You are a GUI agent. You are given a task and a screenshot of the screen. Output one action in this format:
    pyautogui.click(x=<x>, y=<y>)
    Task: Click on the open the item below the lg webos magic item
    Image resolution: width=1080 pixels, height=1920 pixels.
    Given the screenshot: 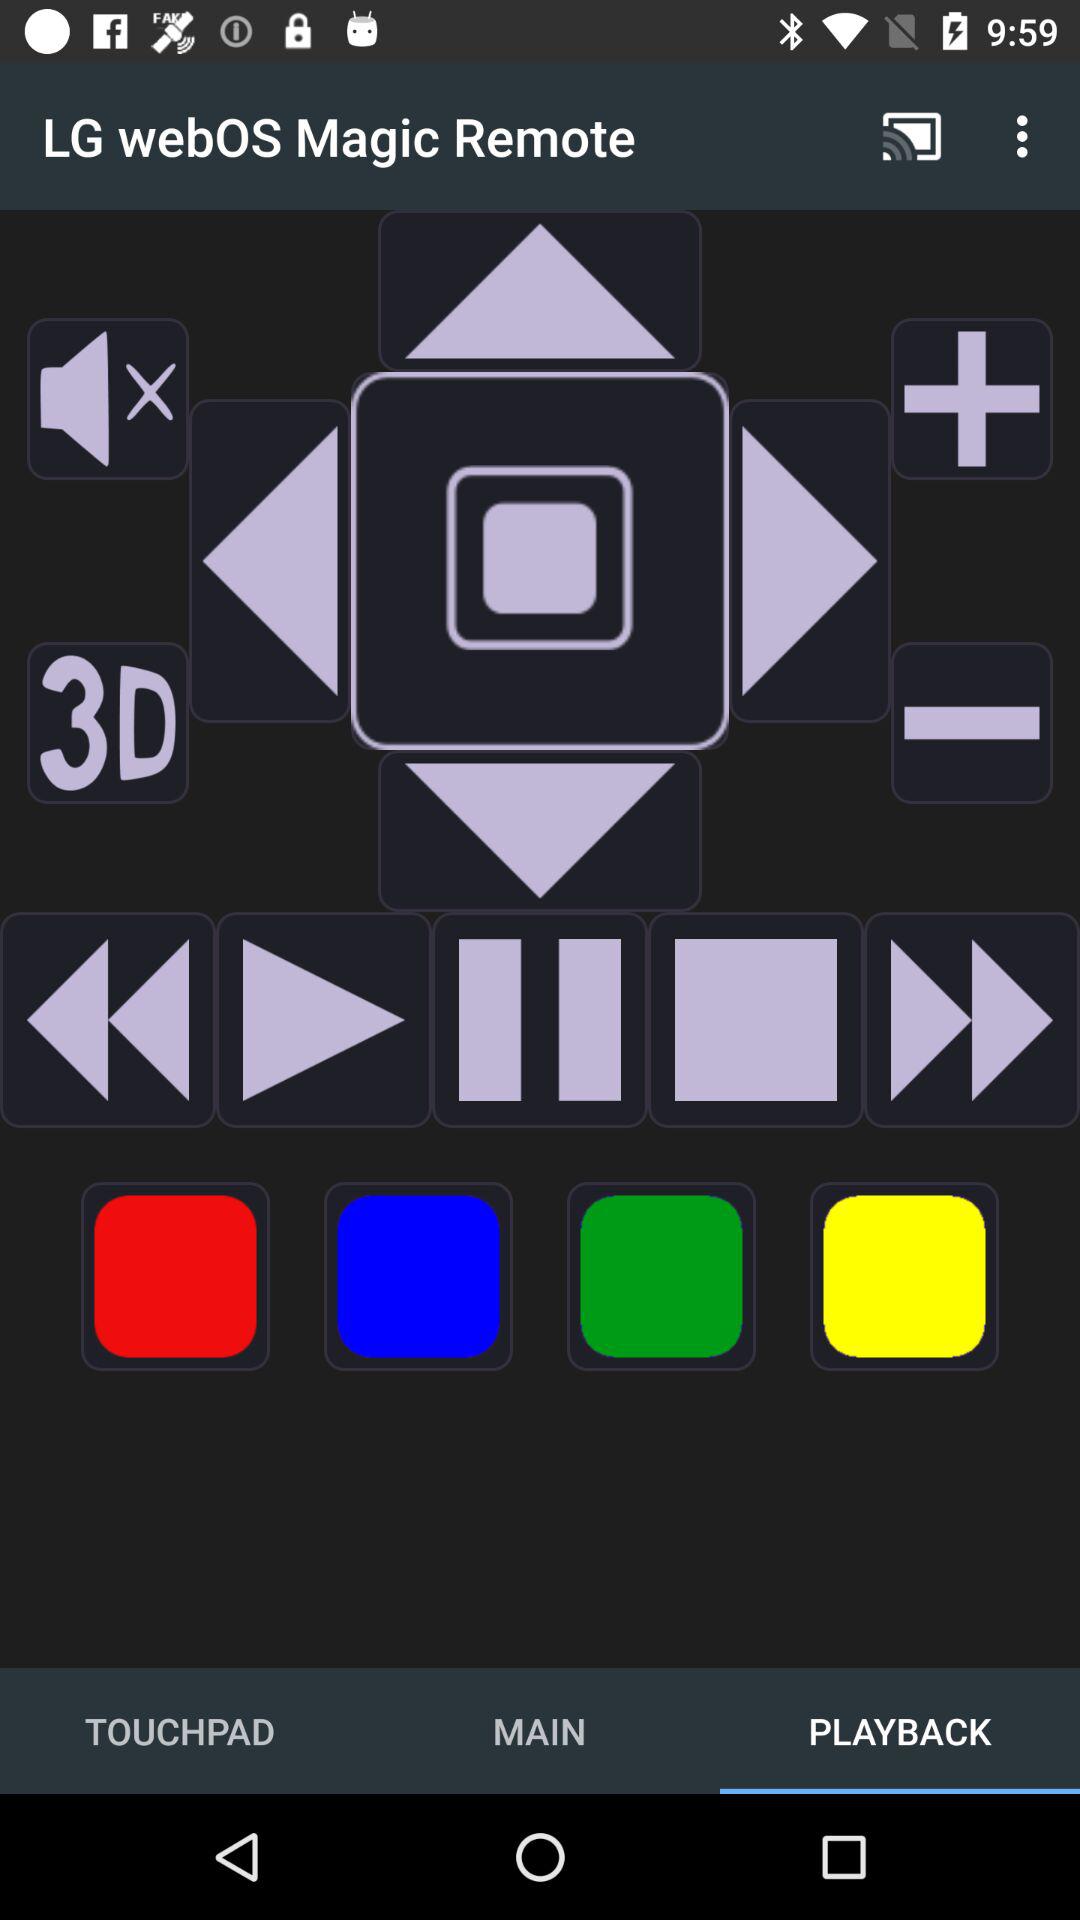 What is the action you would take?
    pyautogui.click(x=269, y=561)
    